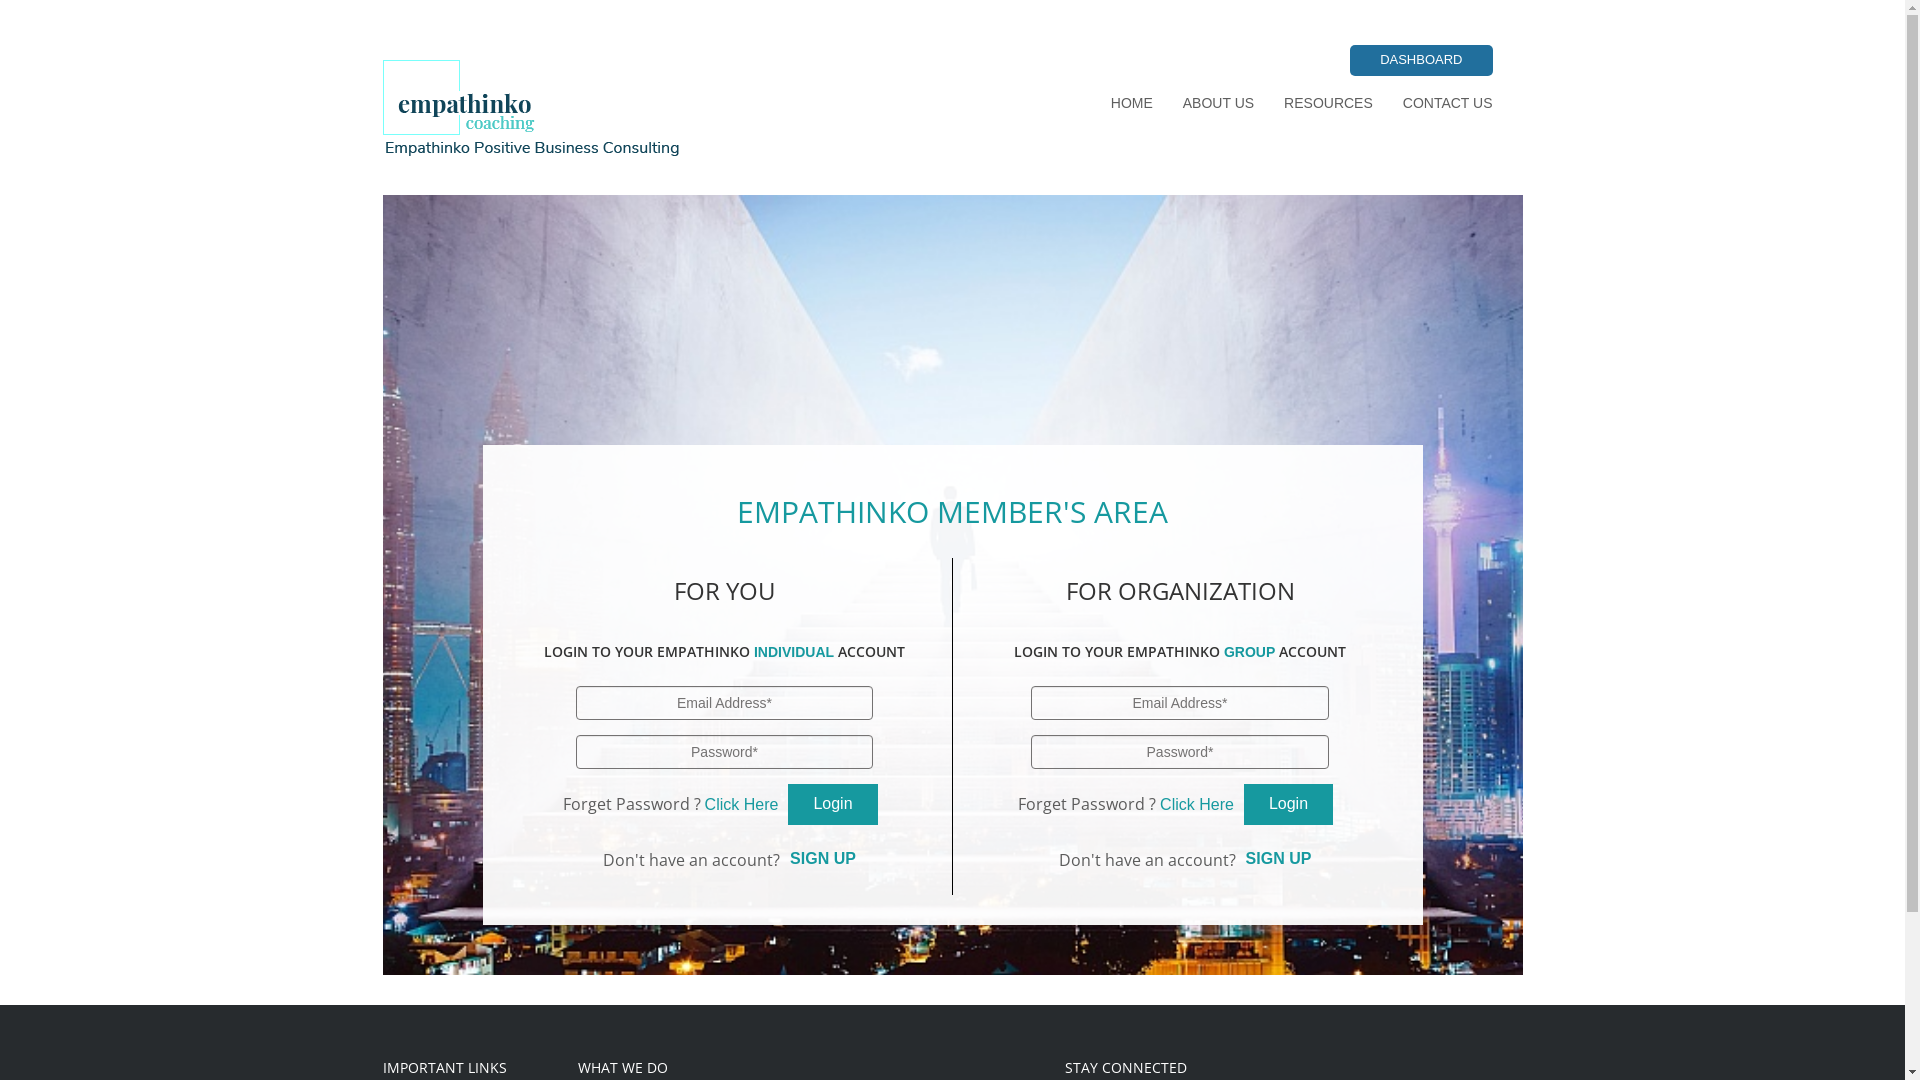 The width and height of the screenshot is (1920, 1080). Describe the element at coordinates (1421, 60) in the screenshot. I see `DASHBOARD` at that location.